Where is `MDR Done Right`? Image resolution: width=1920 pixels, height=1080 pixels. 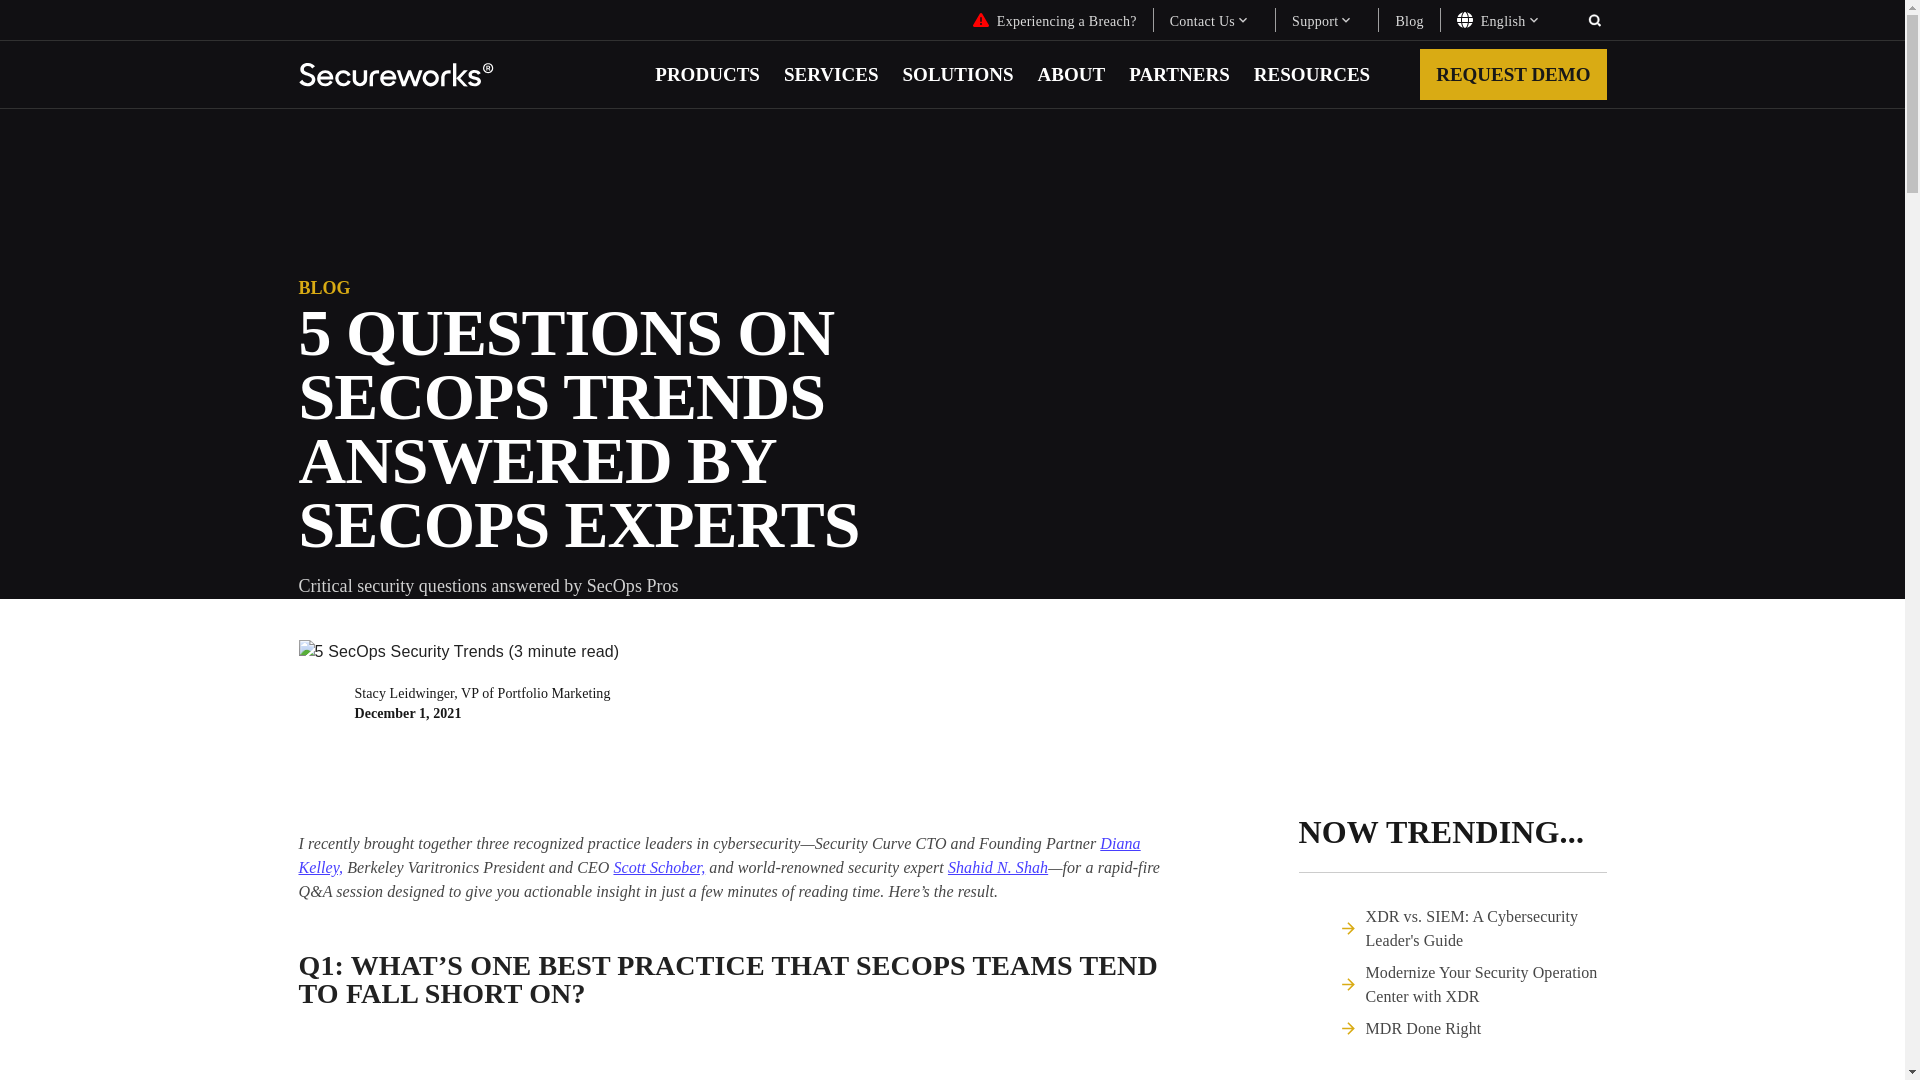
MDR Done Right is located at coordinates (1424, 1029).